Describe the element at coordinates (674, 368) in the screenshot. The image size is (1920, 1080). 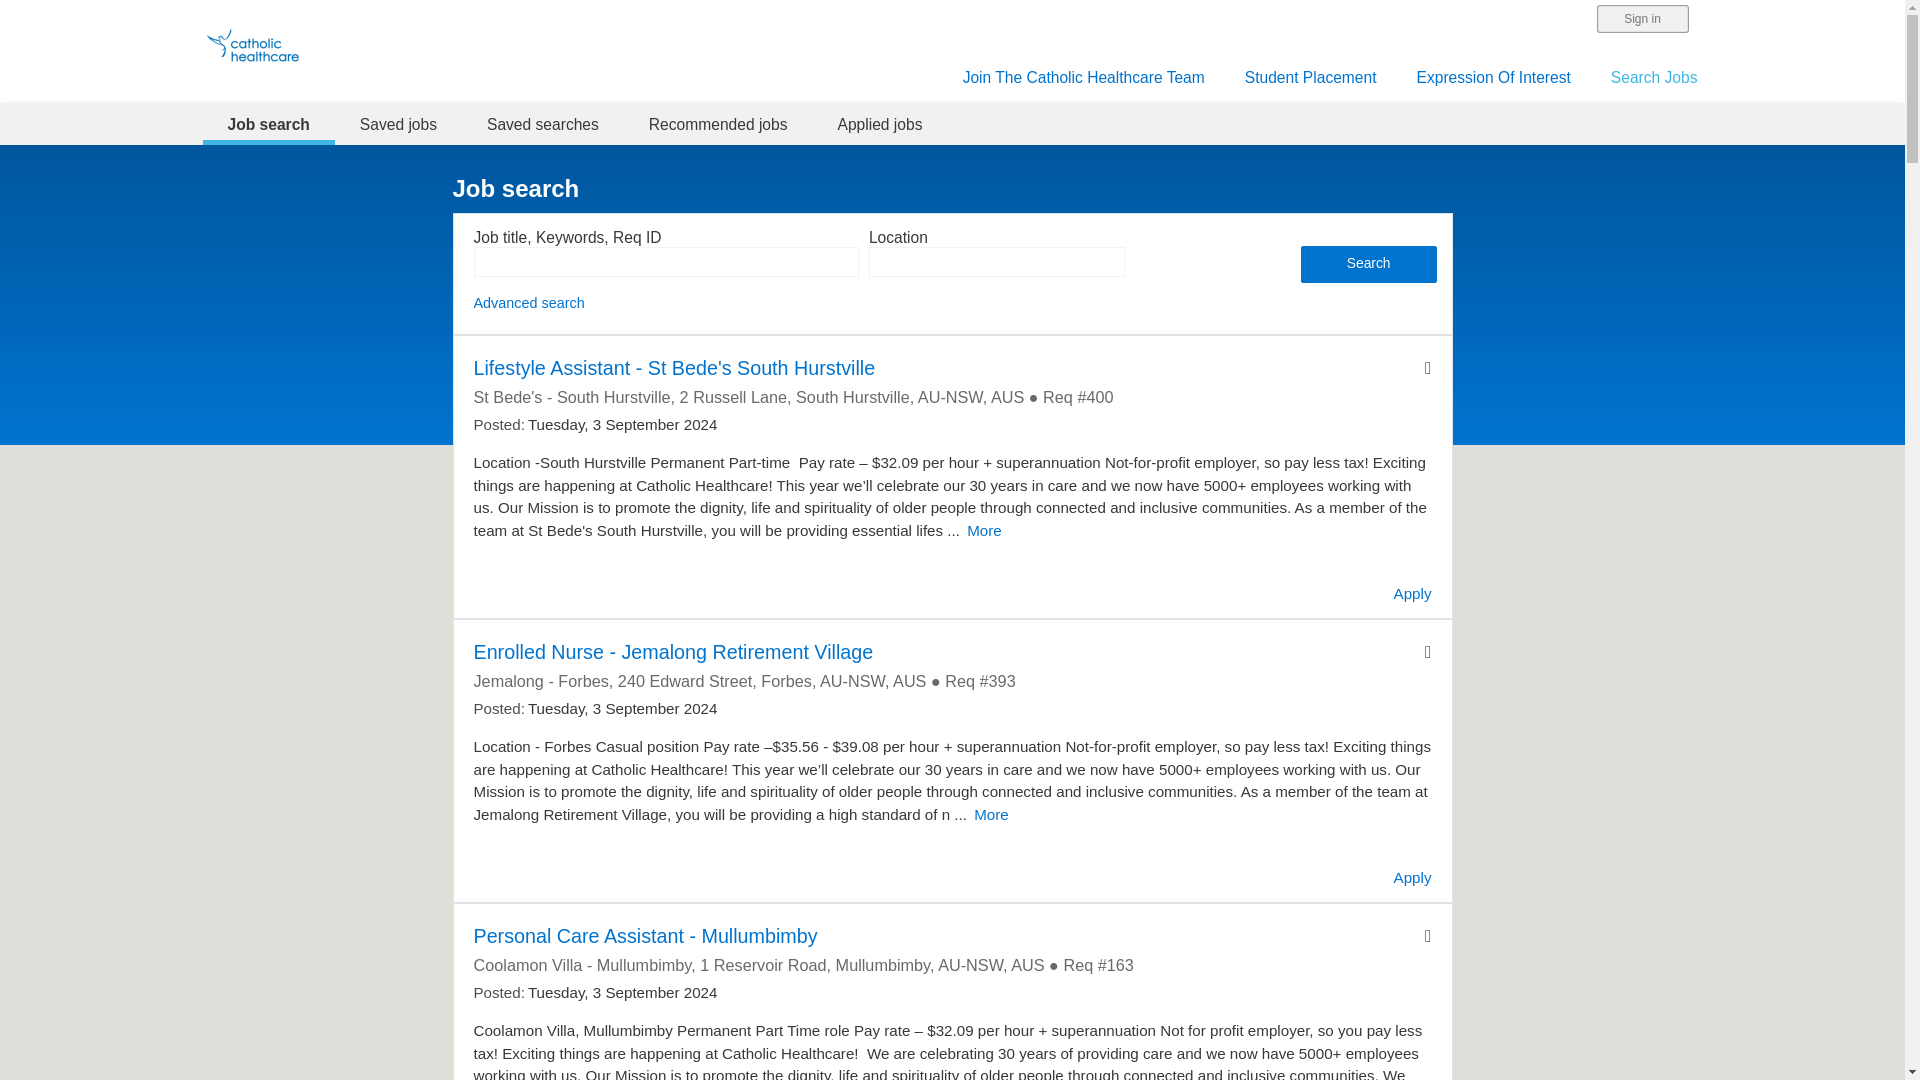
I see `Lifestyle Assistant - St Bede's South Hurstville` at that location.